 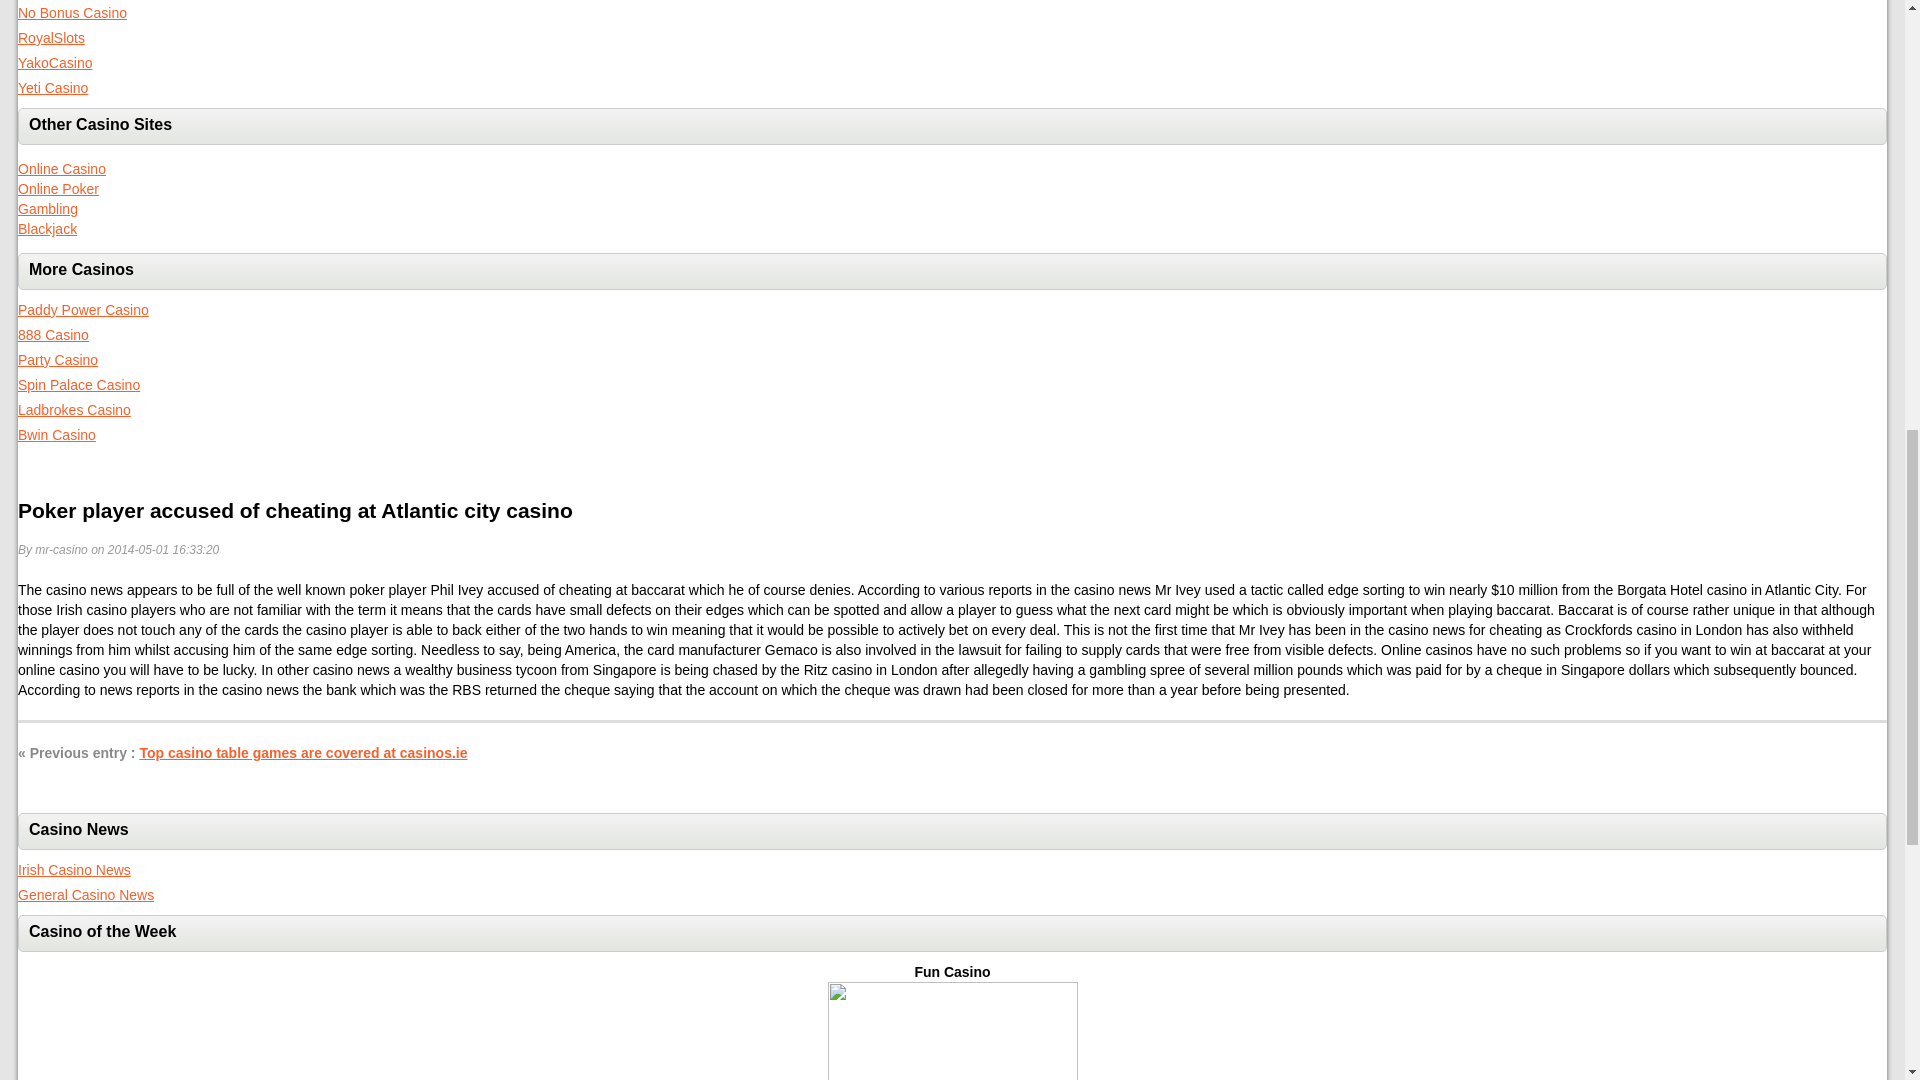 I want to click on Yeti Casino, so click(x=52, y=88).